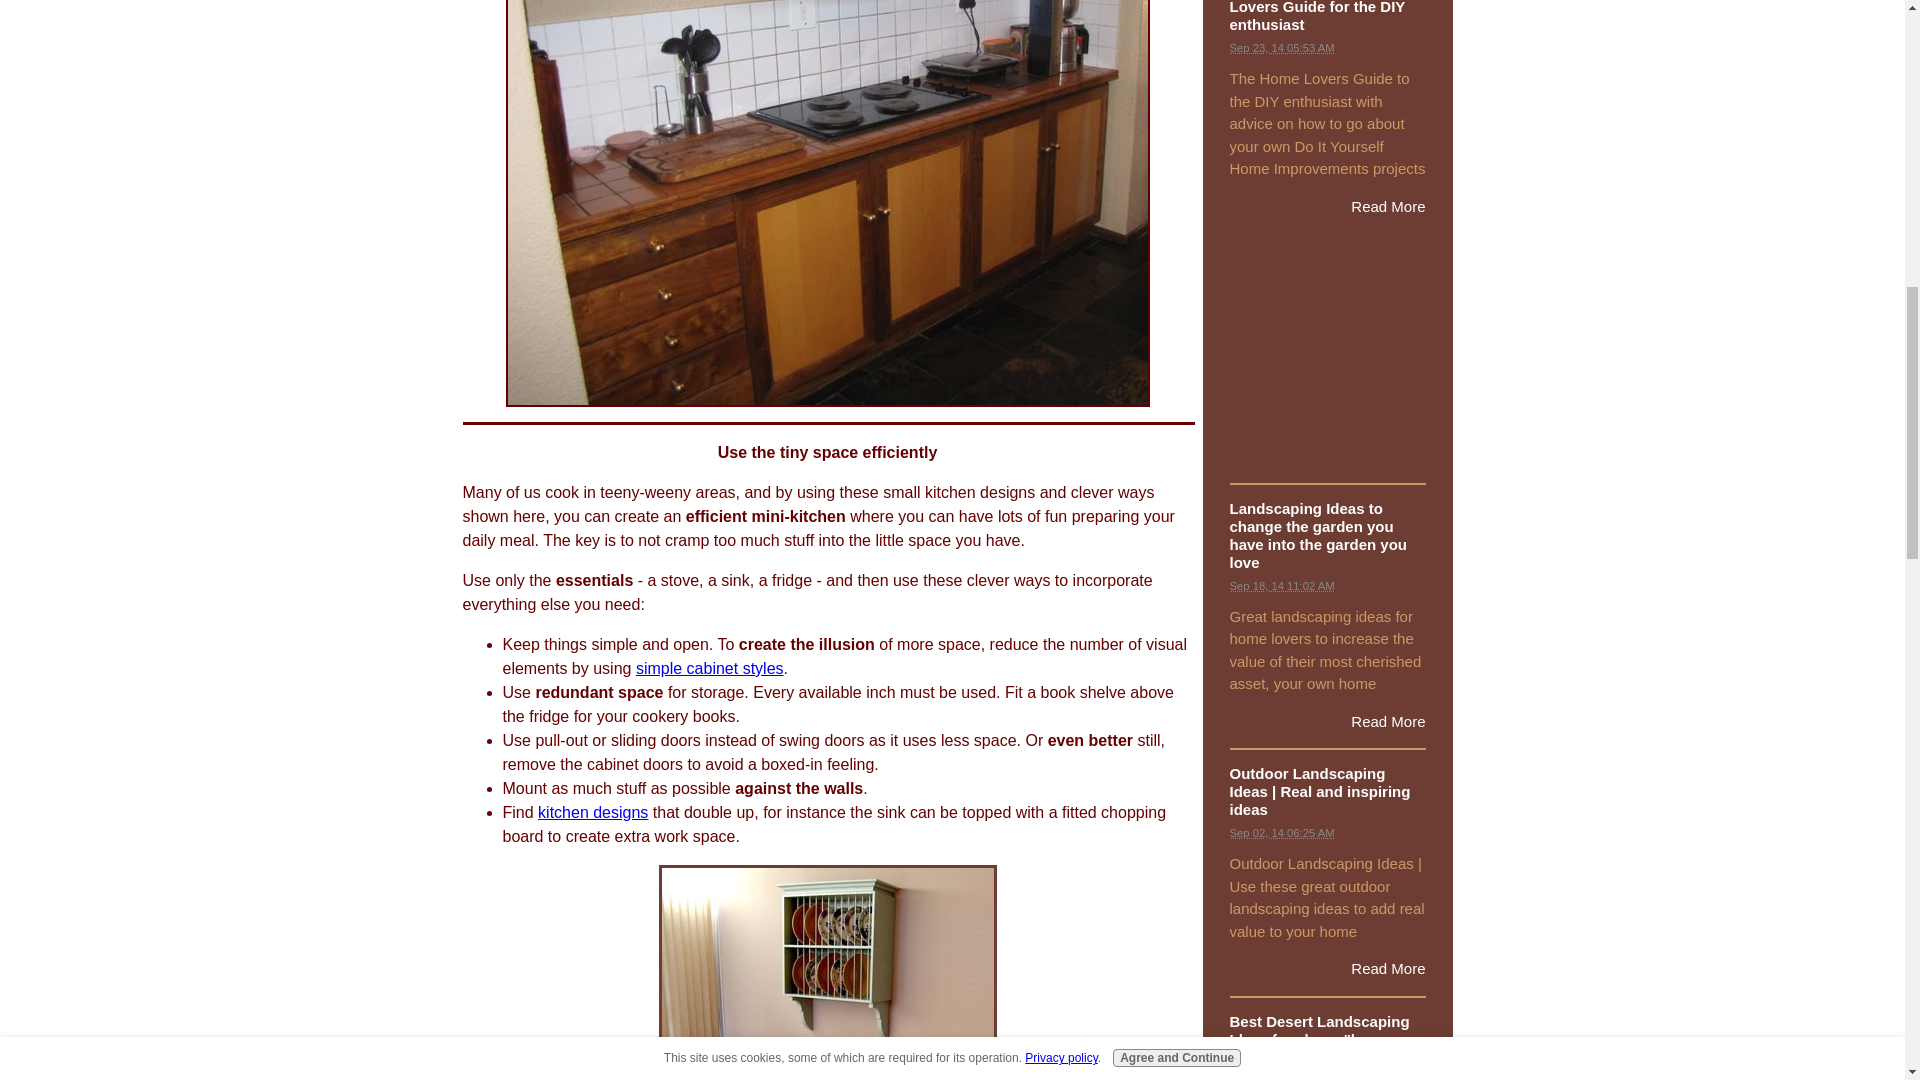 The height and width of the screenshot is (1080, 1920). I want to click on 2014-09-18T11:02:46-0400, so click(1282, 585).